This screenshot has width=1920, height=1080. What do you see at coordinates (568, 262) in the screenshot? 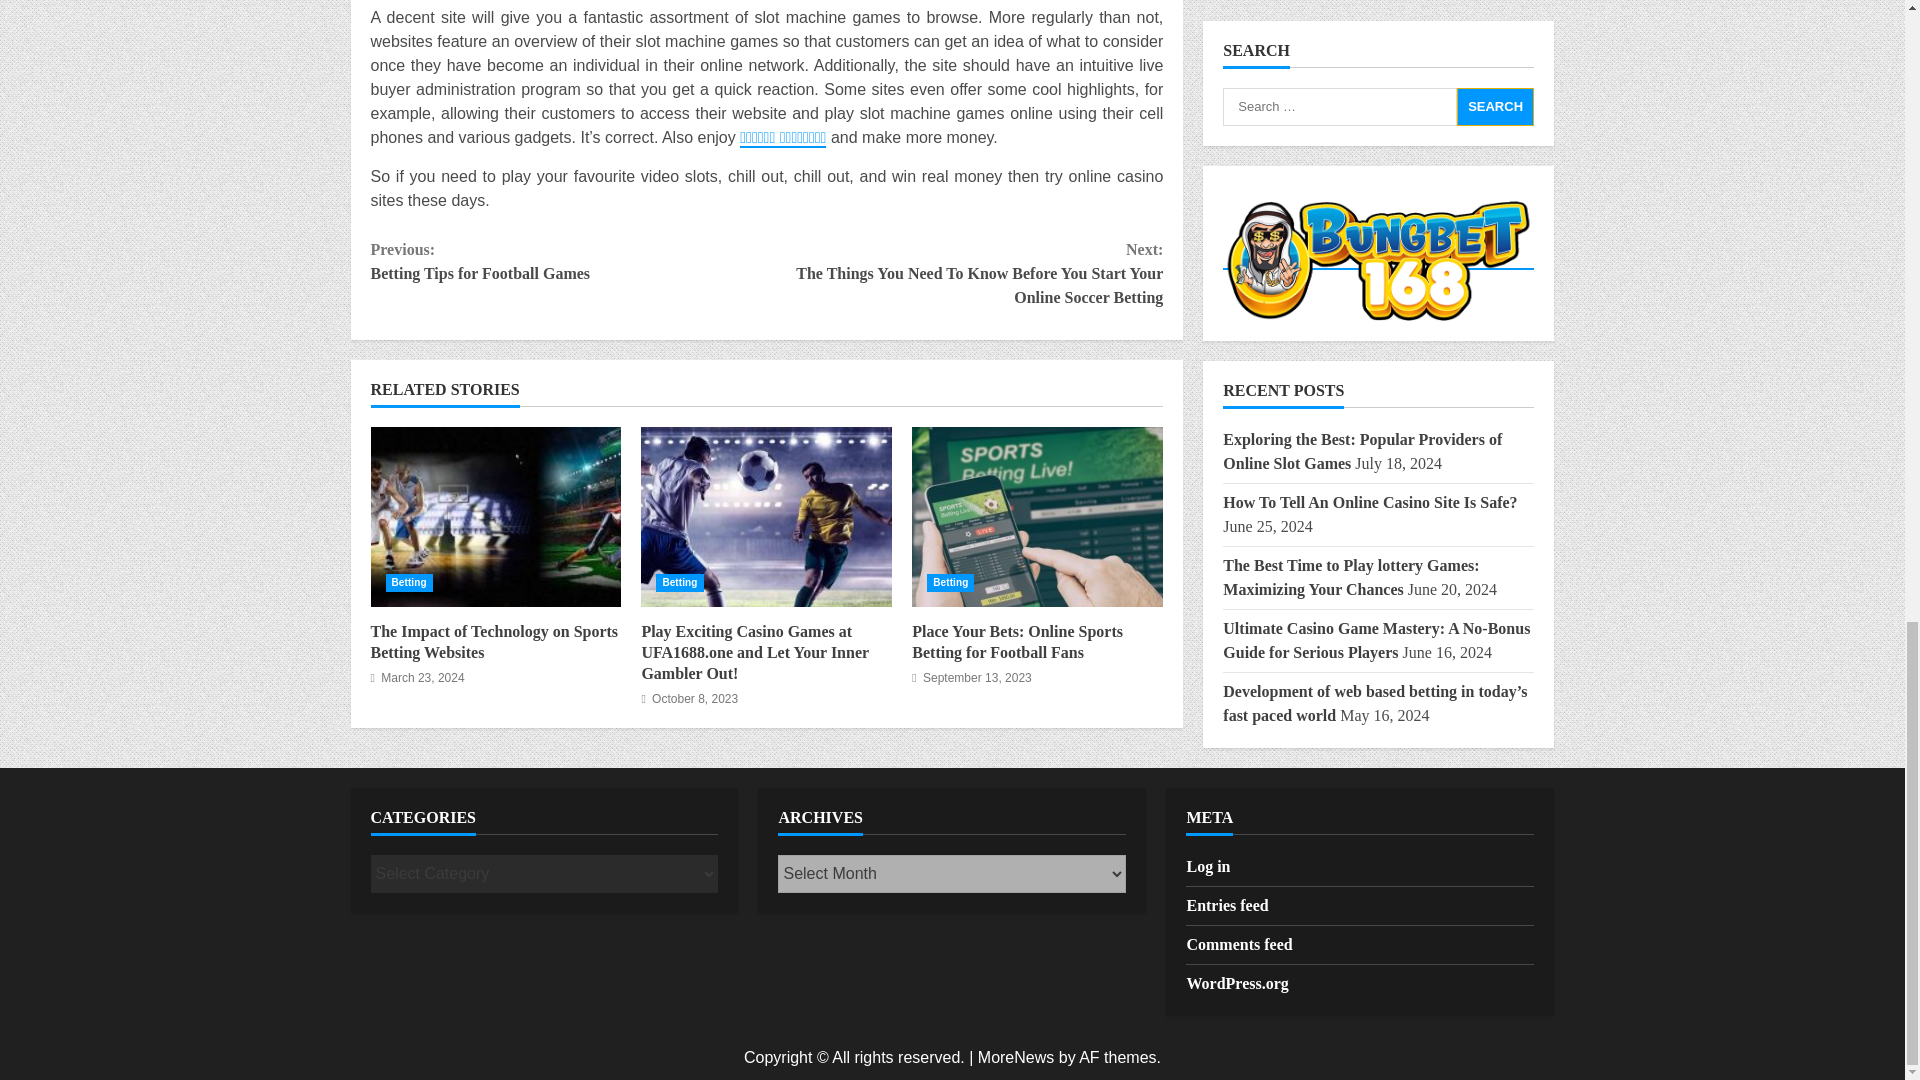
I see `Betting` at bounding box center [568, 262].